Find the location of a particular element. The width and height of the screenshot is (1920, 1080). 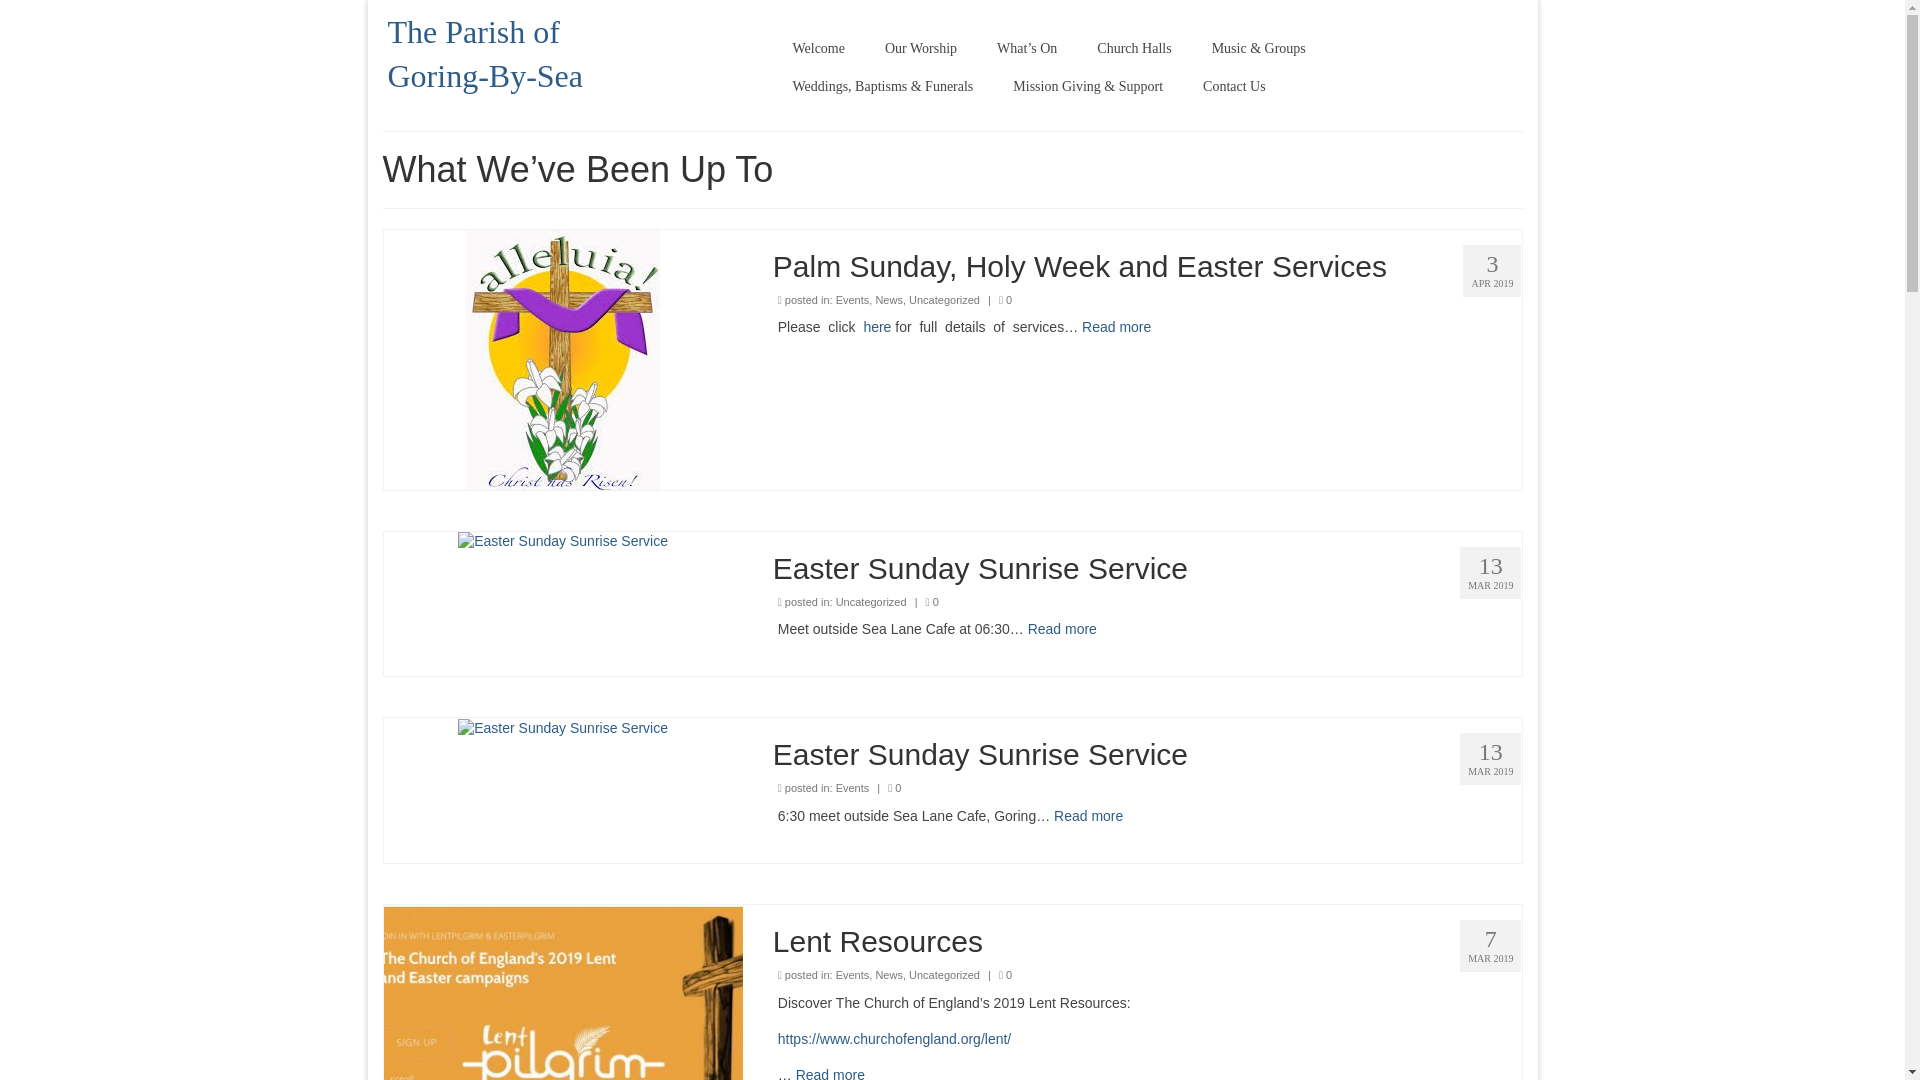

Church Halls is located at coordinates (1134, 49).